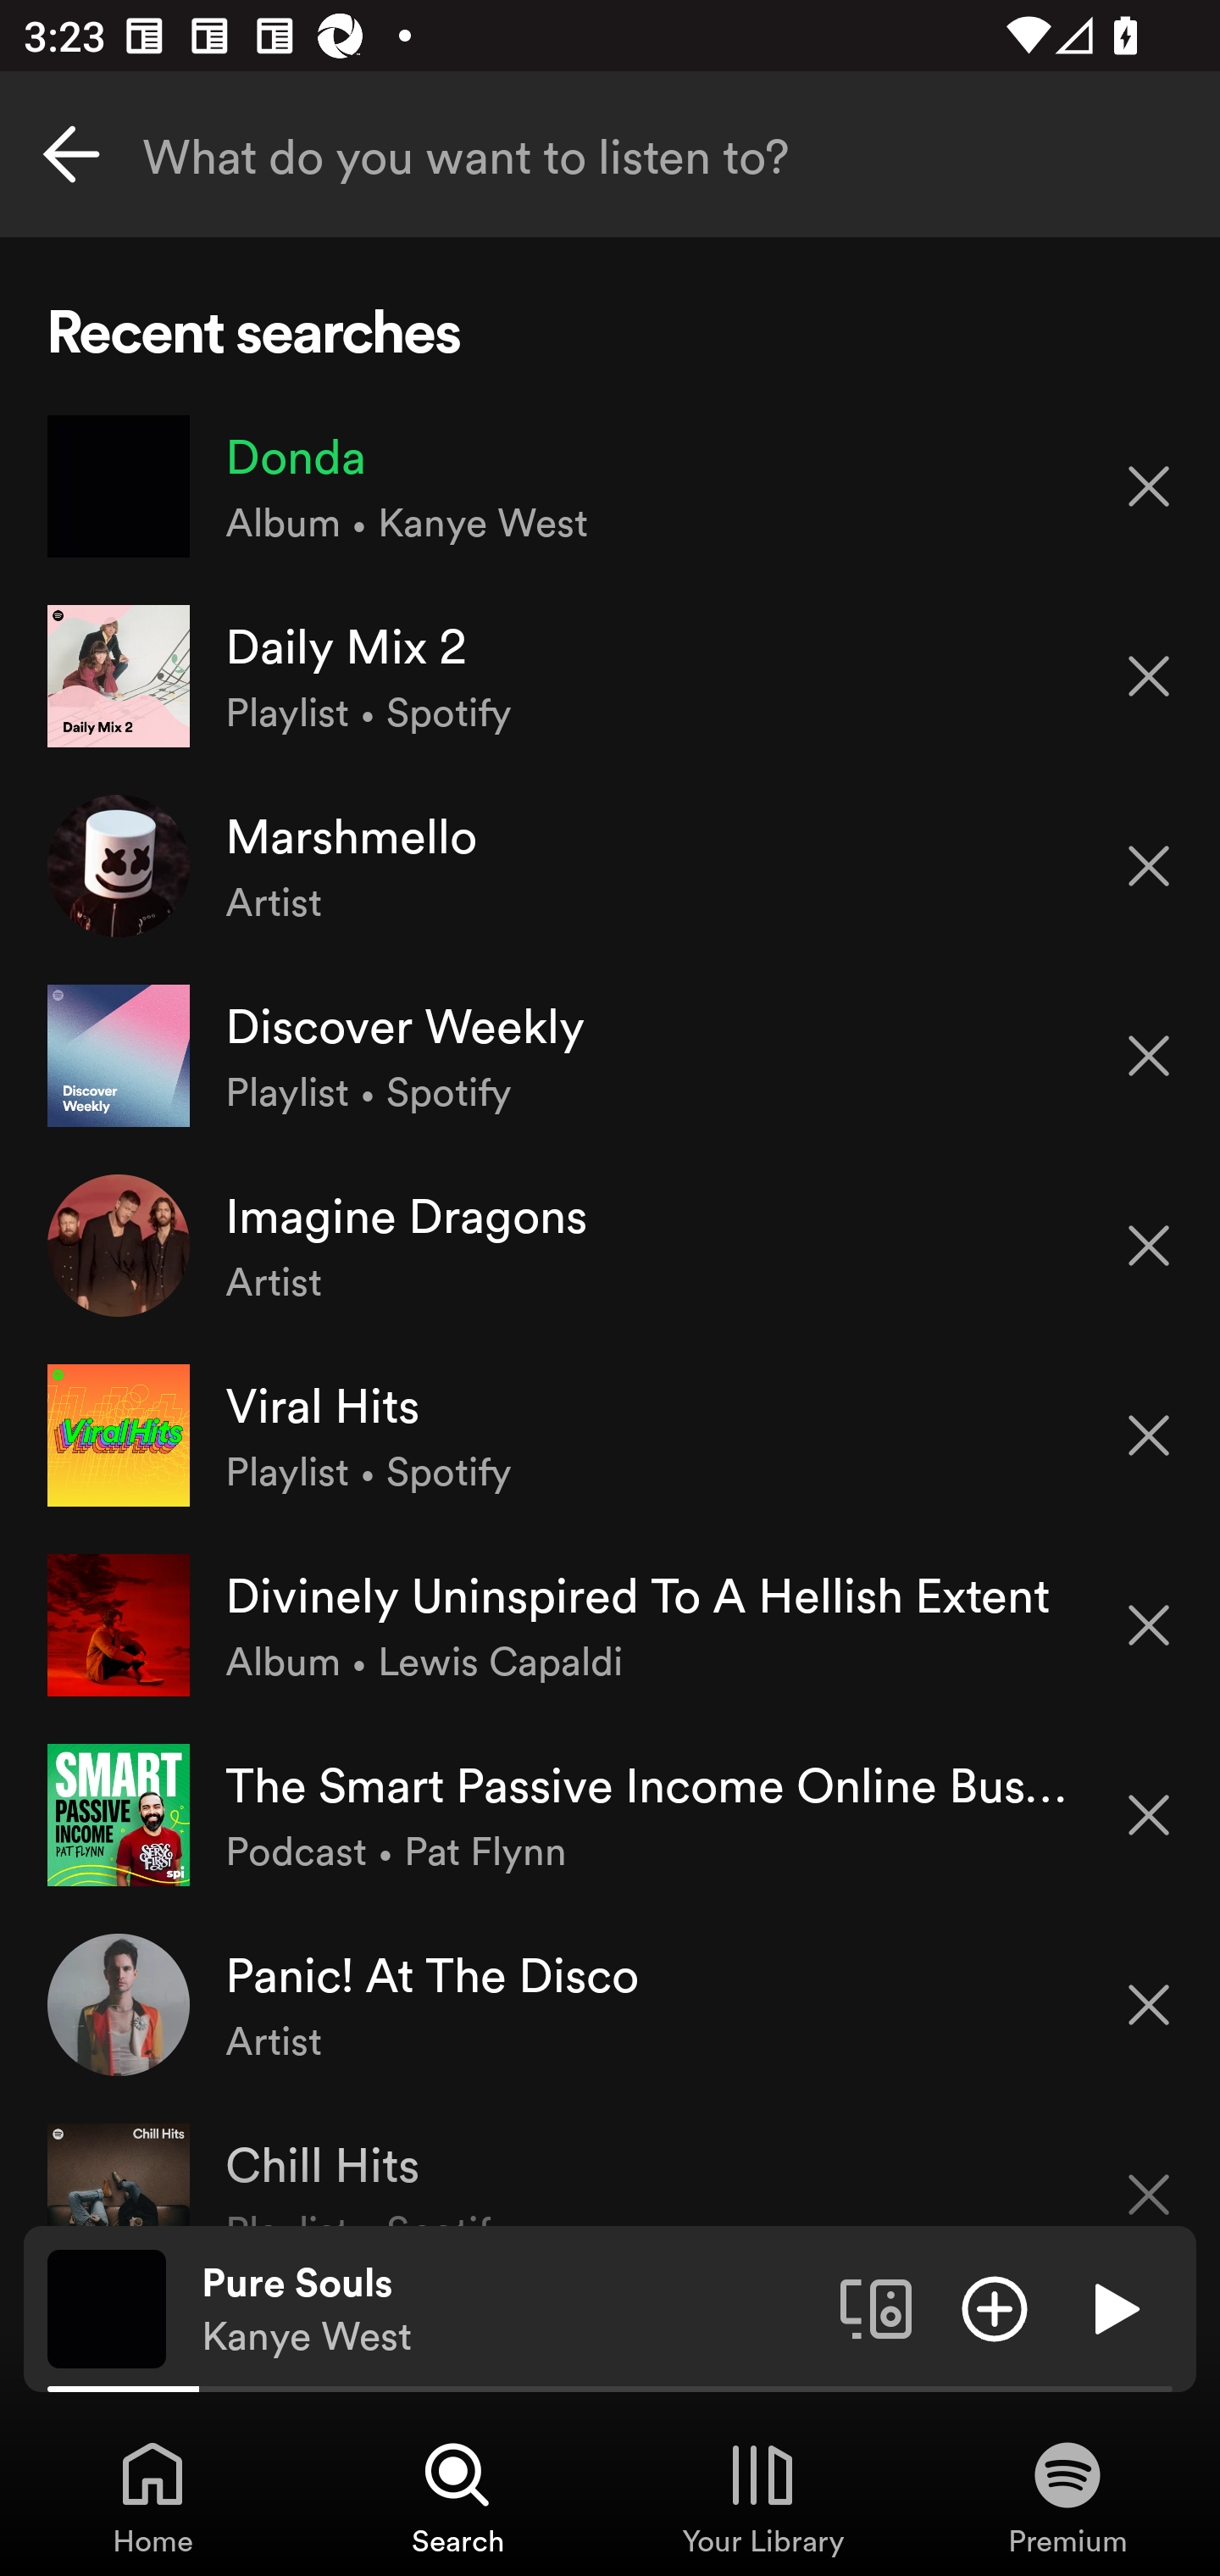 This screenshot has height=2576, width=1220. What do you see at coordinates (1149, 1815) in the screenshot?
I see `Remove` at bounding box center [1149, 1815].